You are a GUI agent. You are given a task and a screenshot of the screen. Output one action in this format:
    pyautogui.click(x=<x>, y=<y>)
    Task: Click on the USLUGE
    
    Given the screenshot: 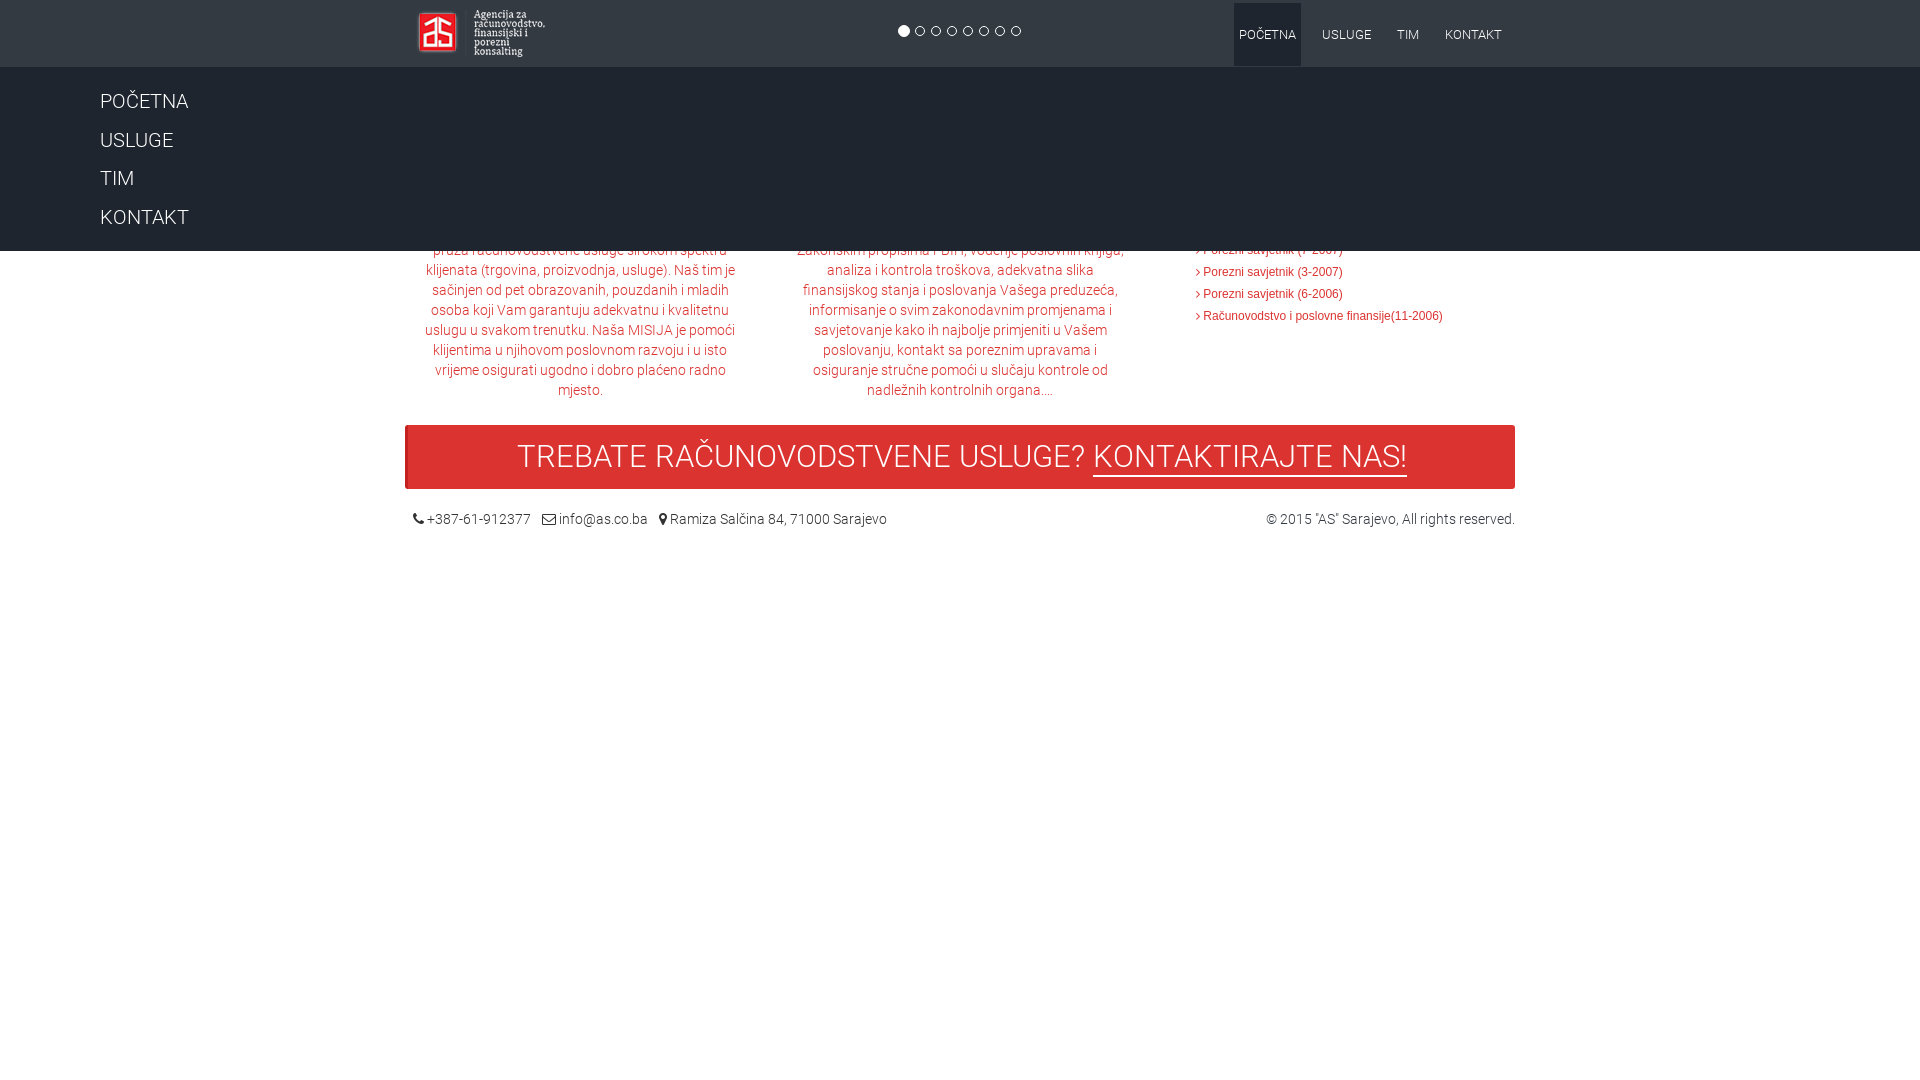 What is the action you would take?
    pyautogui.click(x=1346, y=34)
    